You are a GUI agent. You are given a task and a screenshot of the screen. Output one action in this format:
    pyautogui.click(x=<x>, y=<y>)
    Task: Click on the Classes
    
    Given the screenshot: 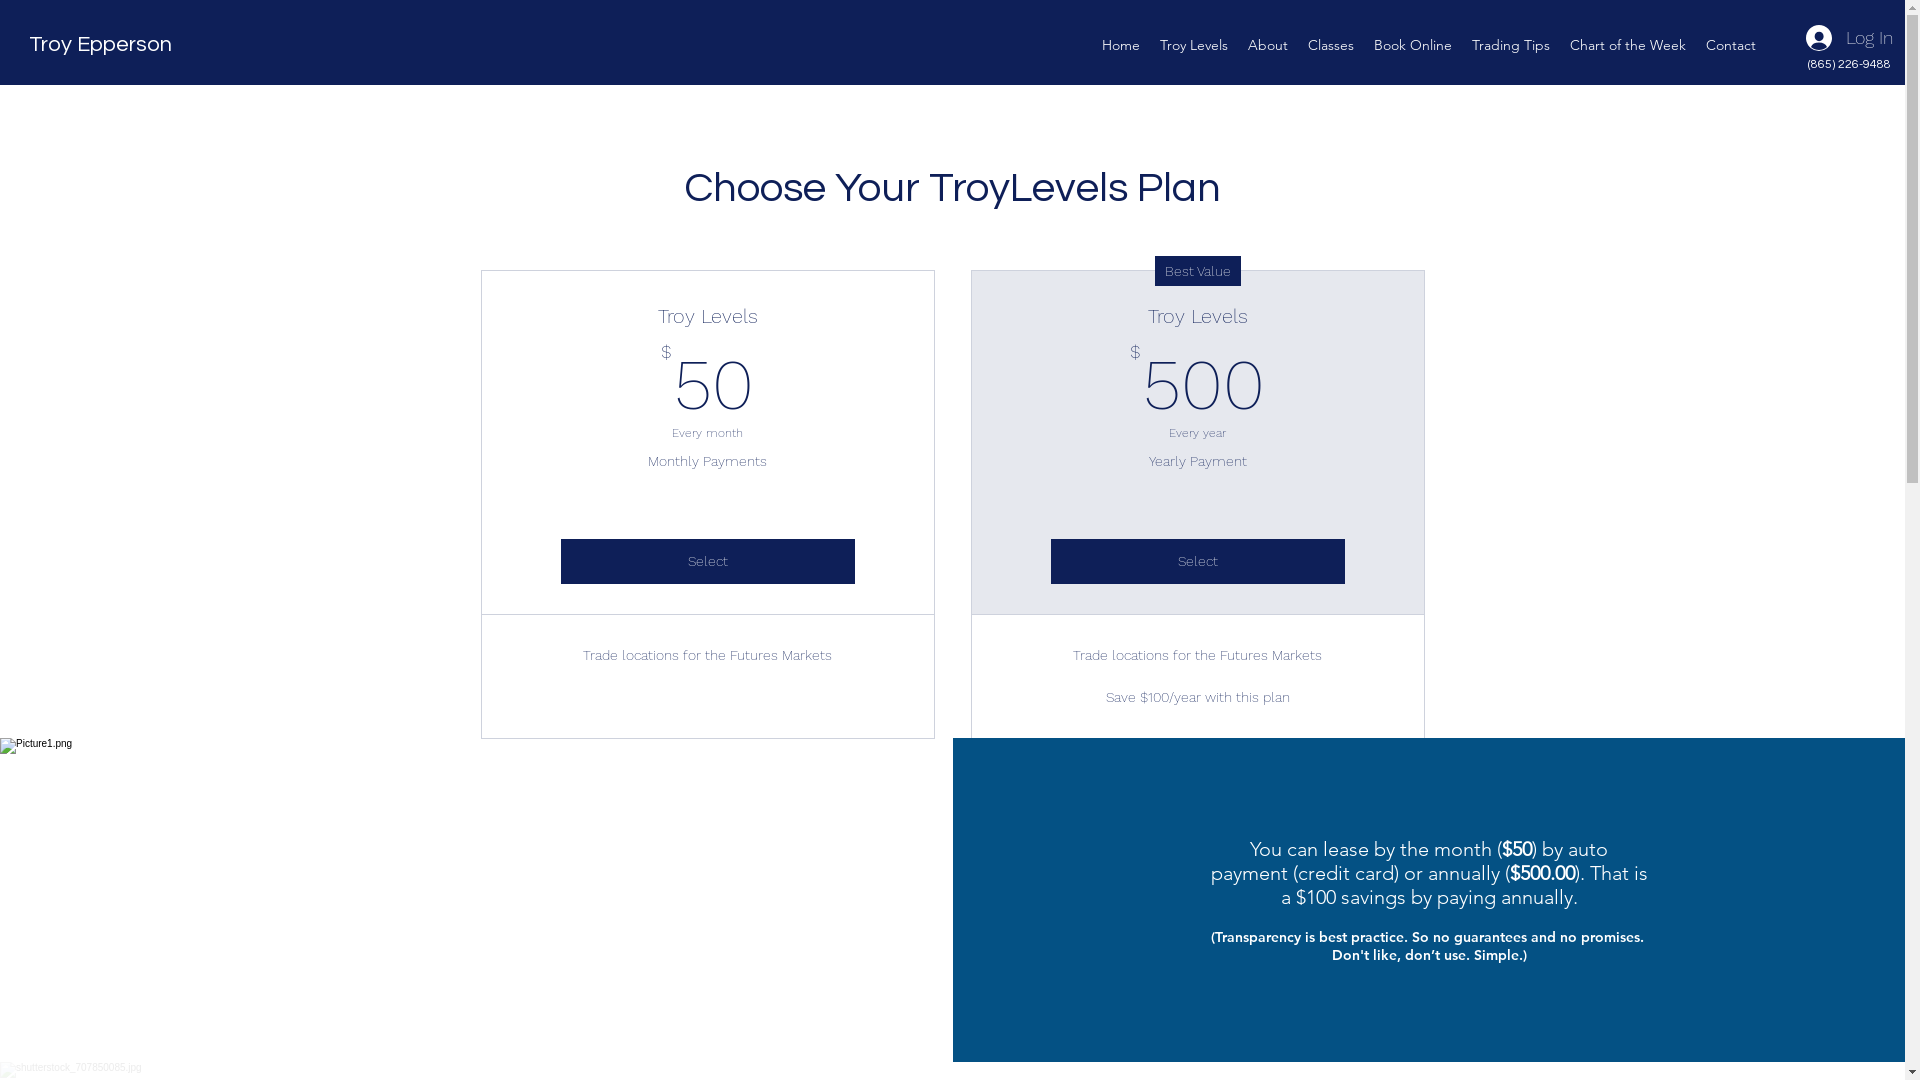 What is the action you would take?
    pyautogui.click(x=1331, y=45)
    